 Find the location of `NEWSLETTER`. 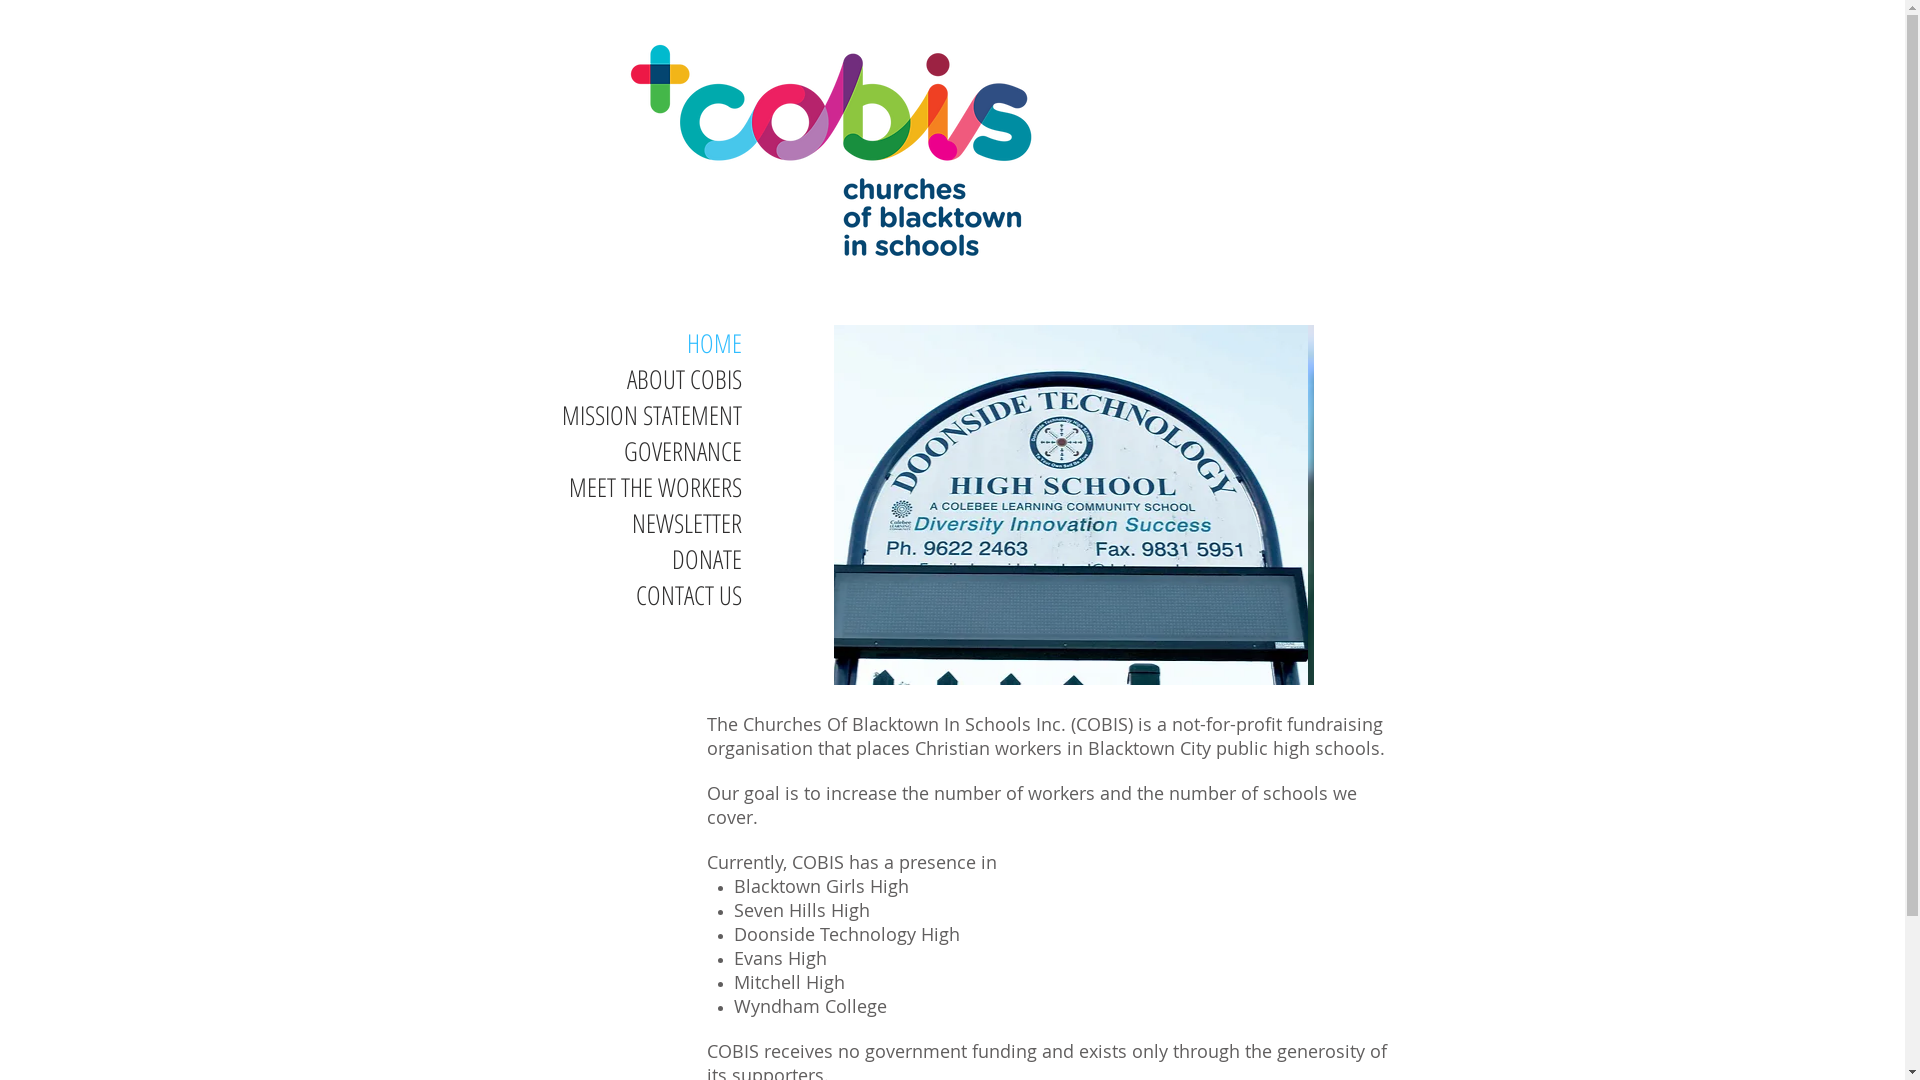

NEWSLETTER is located at coordinates (604, 523).